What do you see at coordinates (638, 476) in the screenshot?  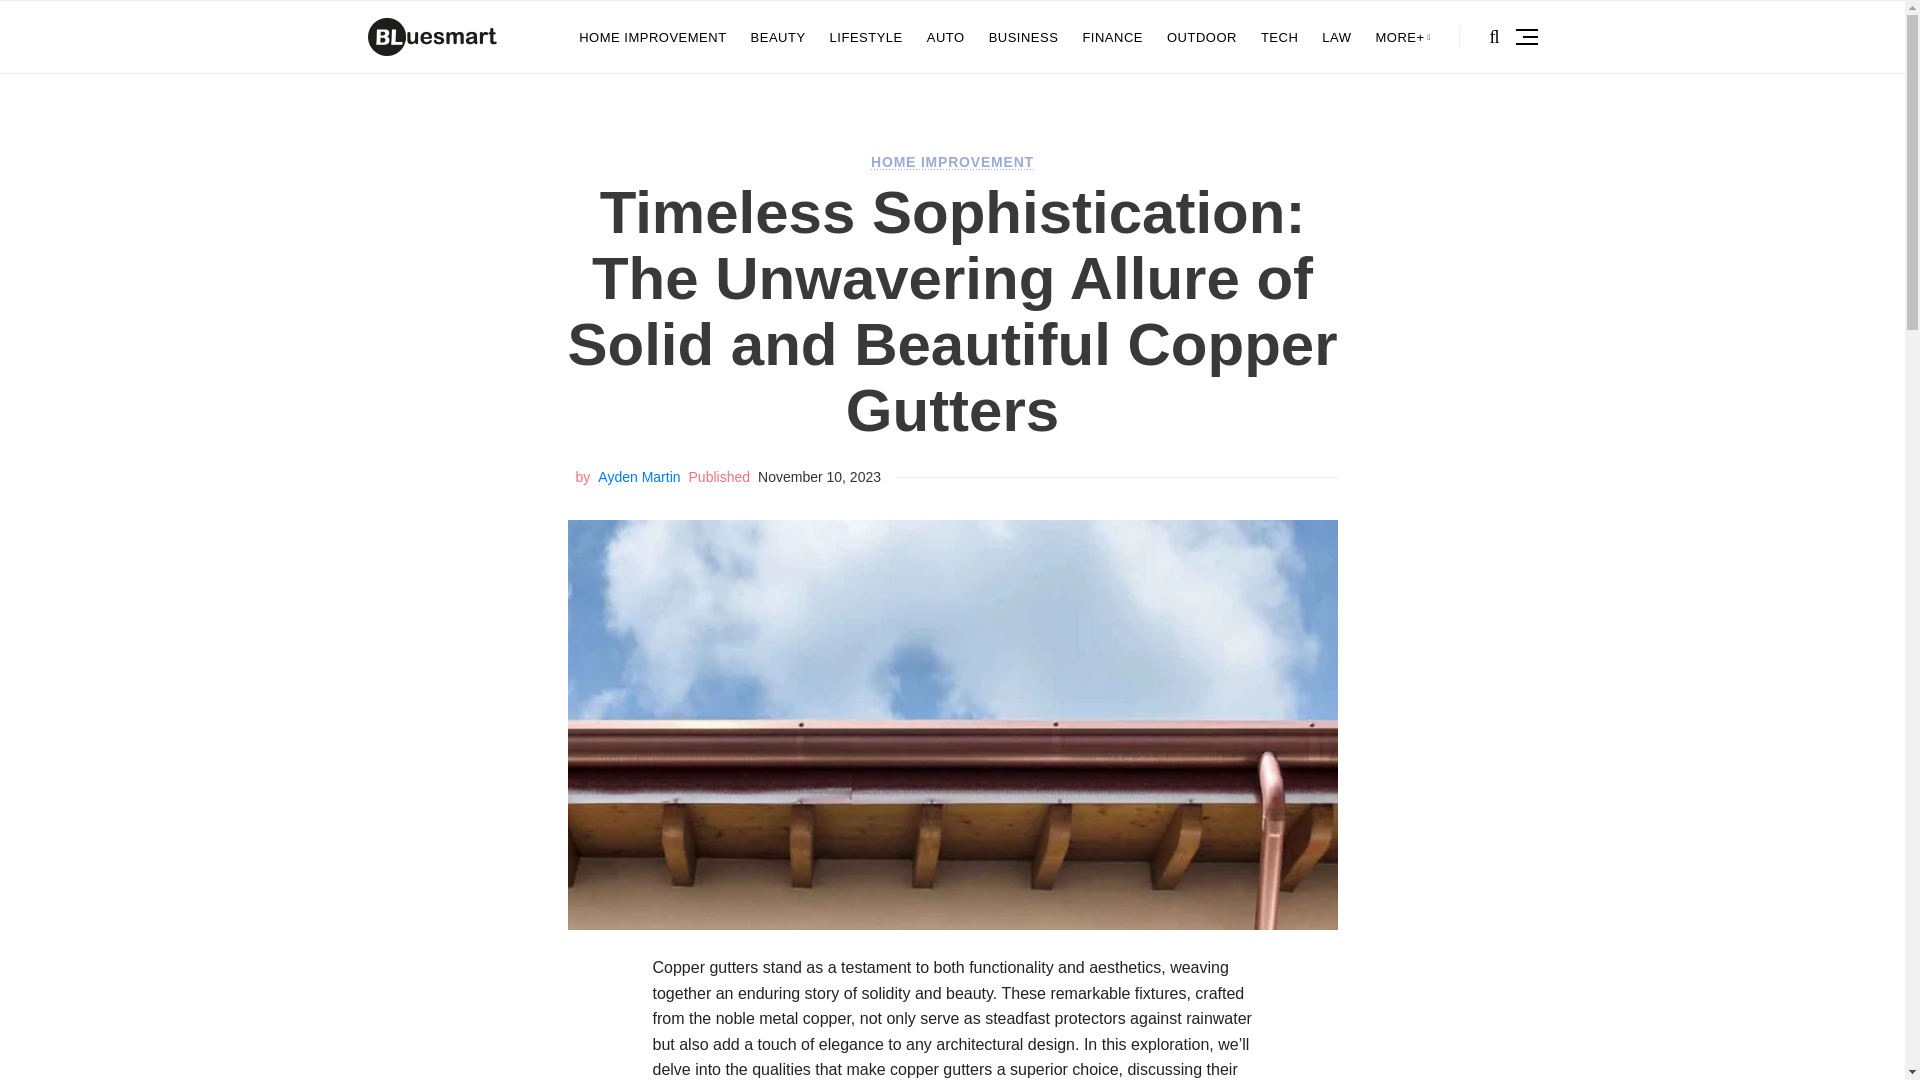 I see `Ayden Martin` at bounding box center [638, 476].